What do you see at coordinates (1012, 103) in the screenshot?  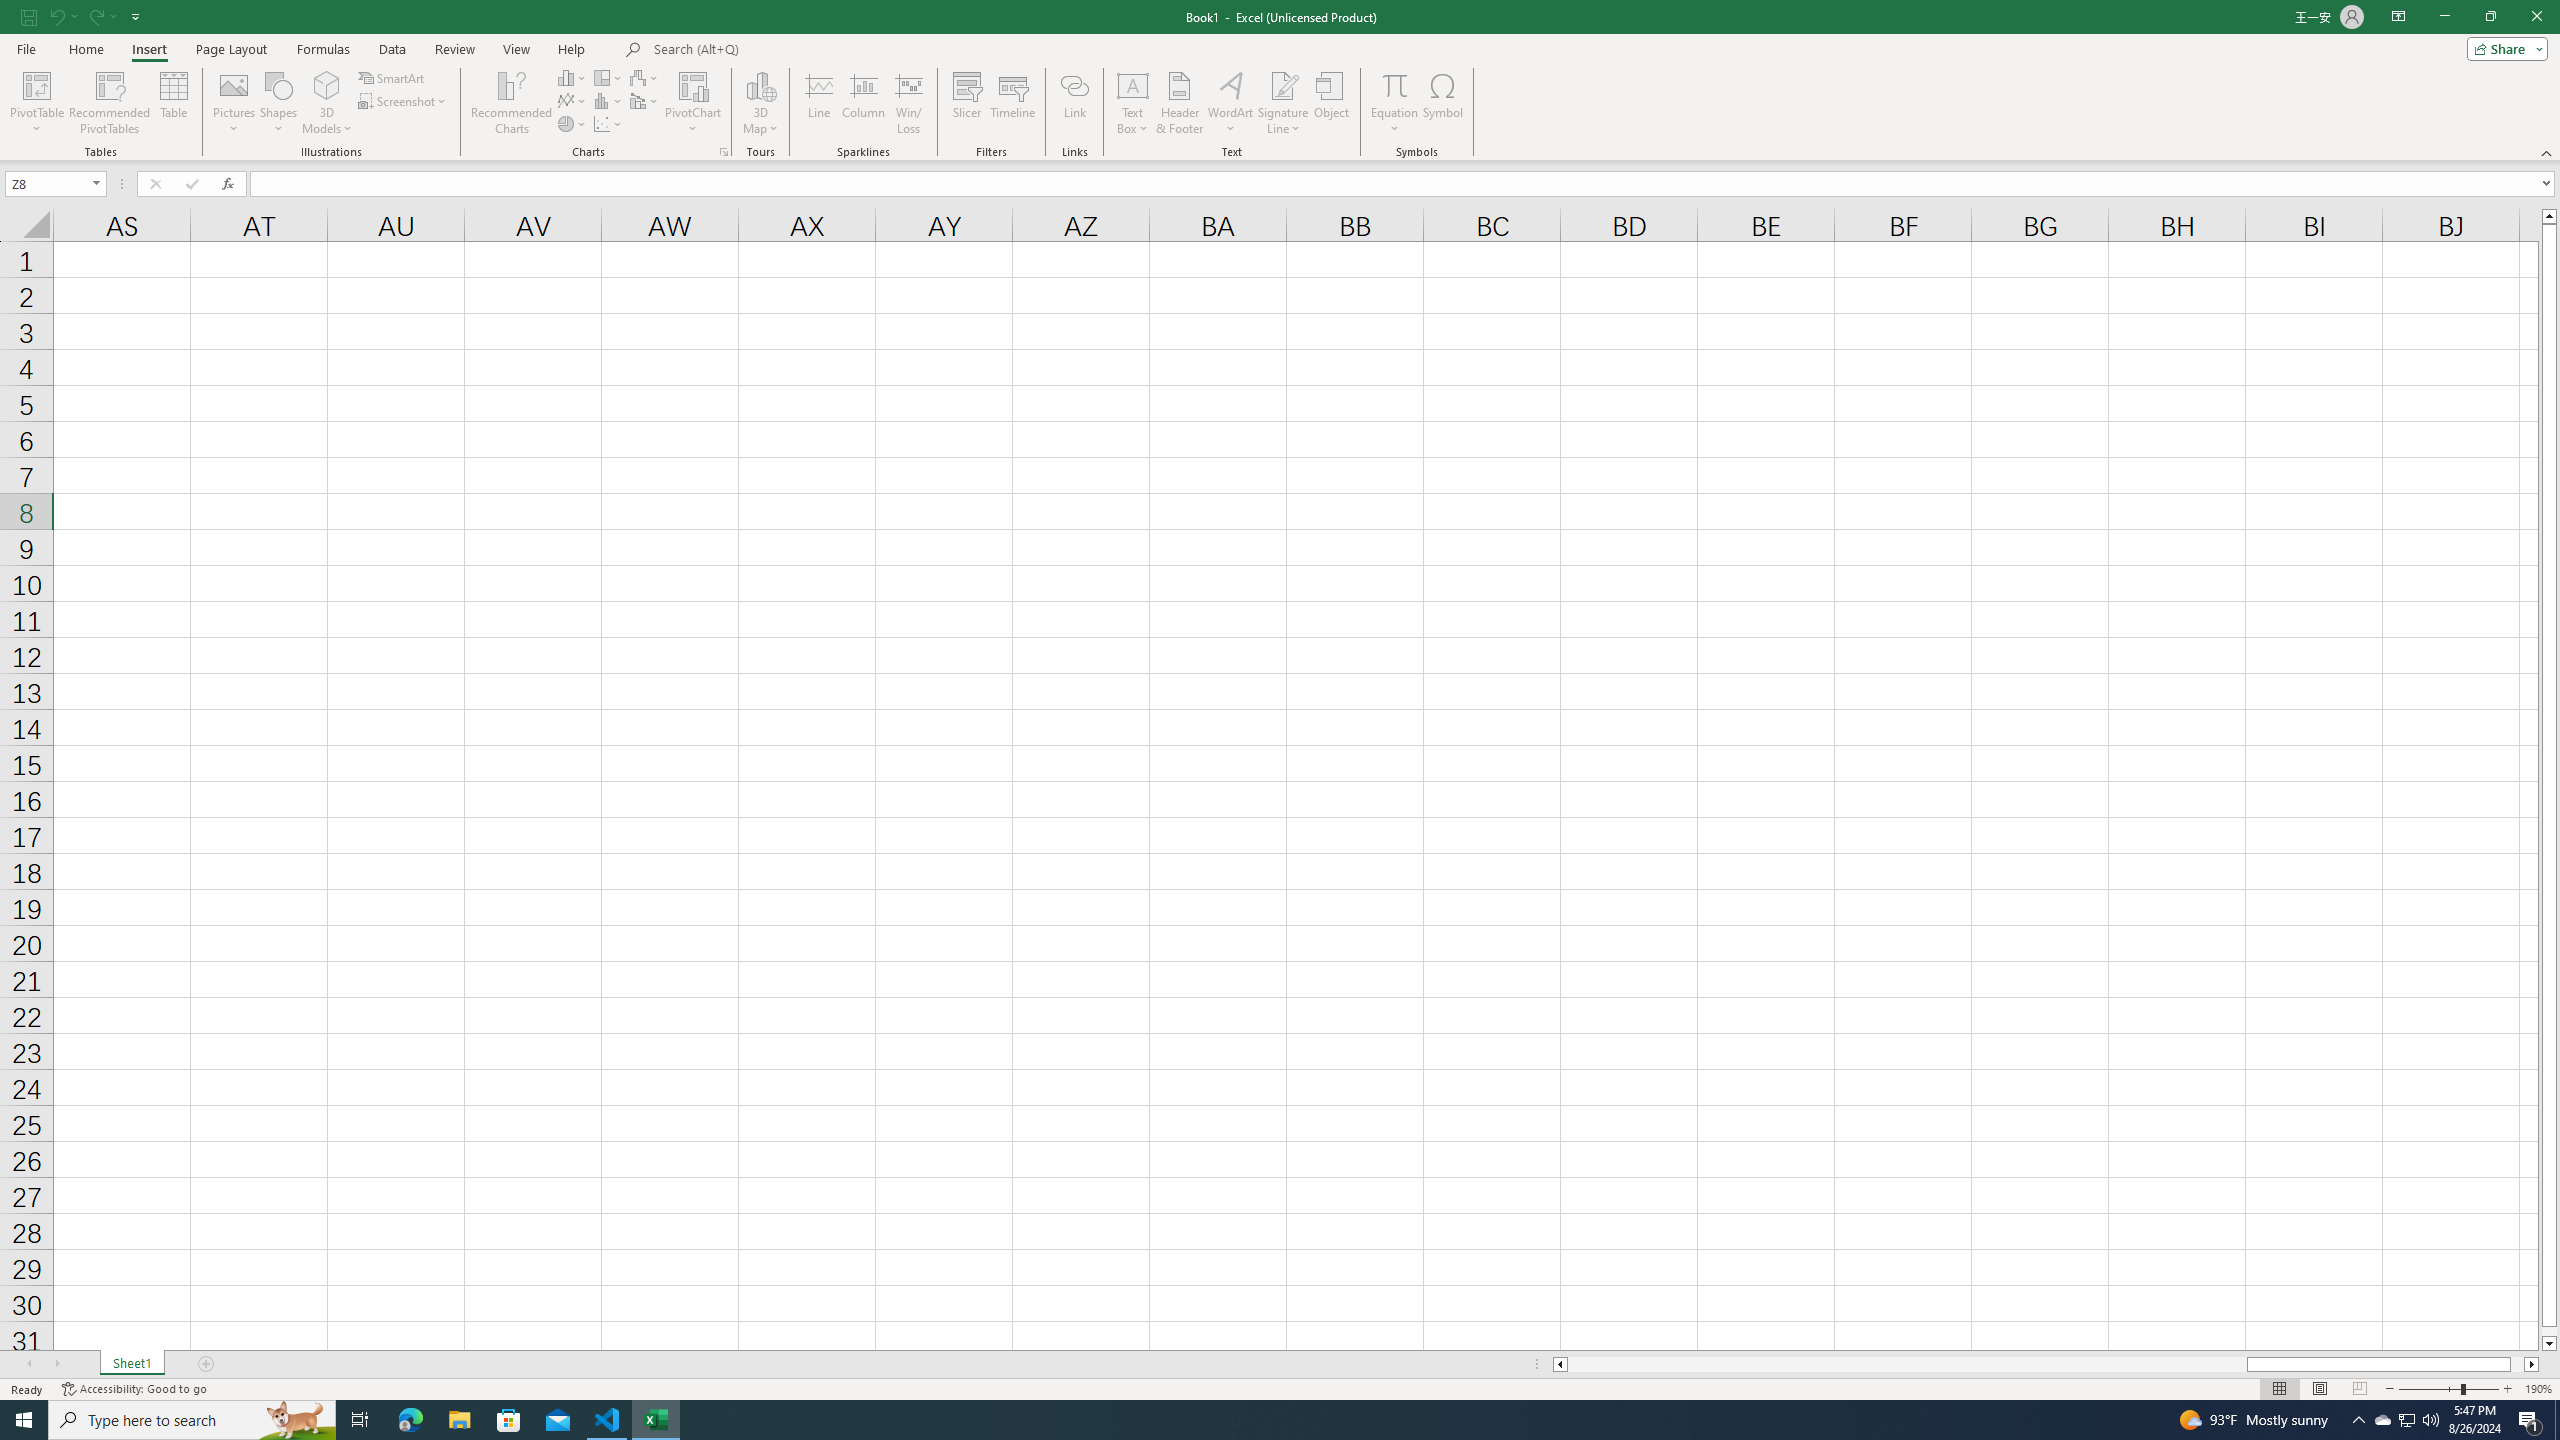 I see `Timeline` at bounding box center [1012, 103].